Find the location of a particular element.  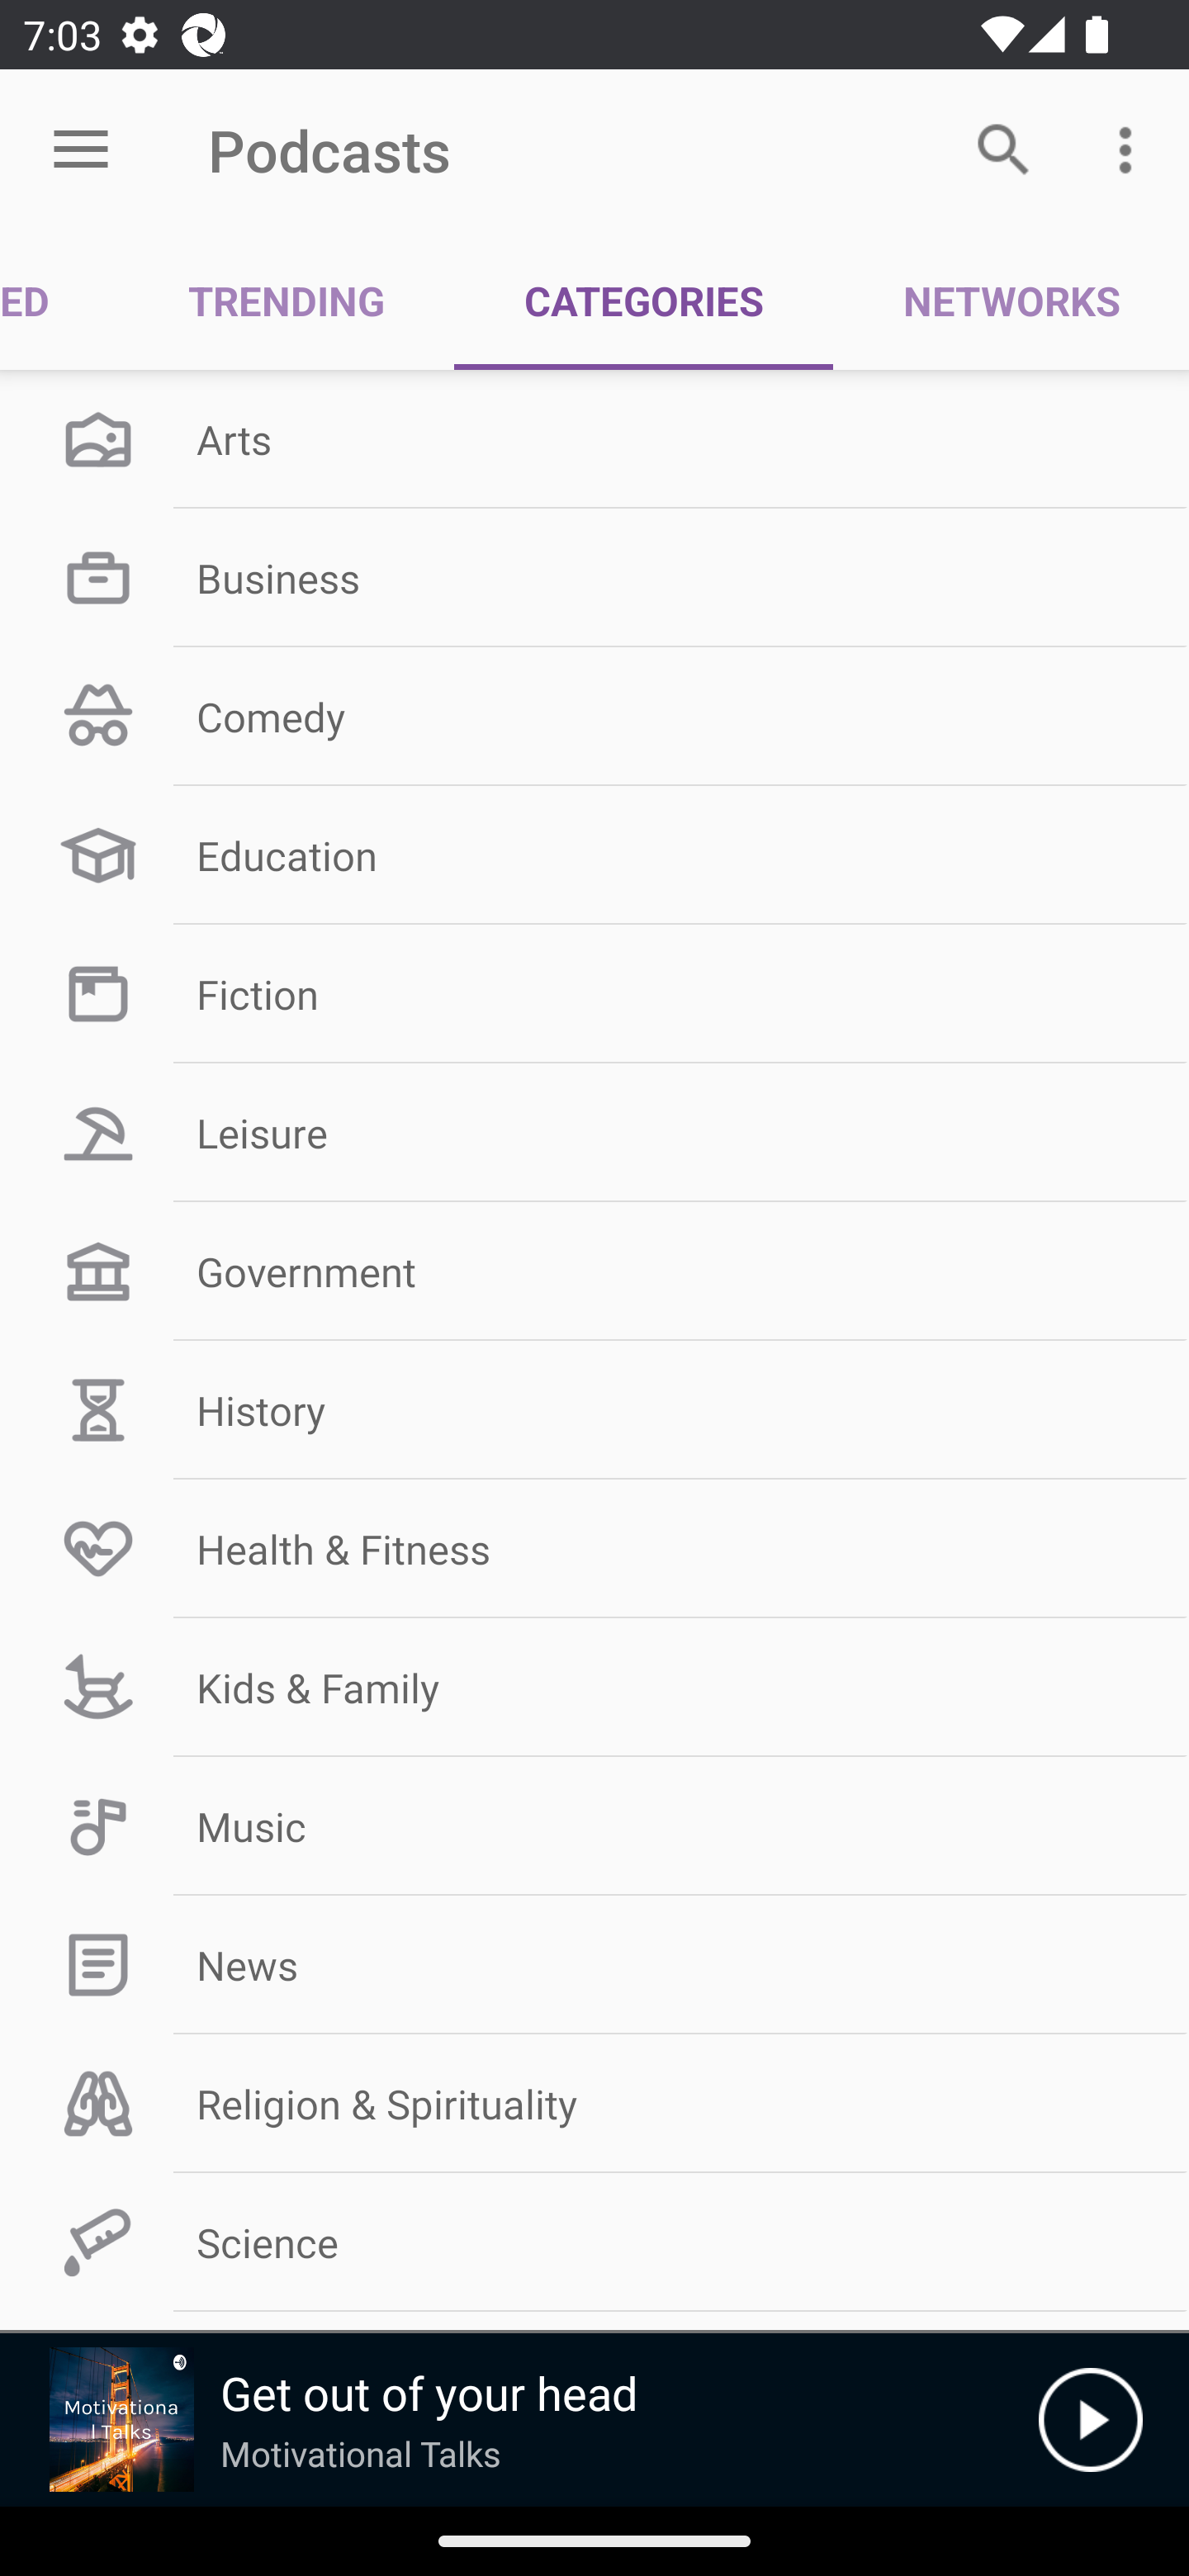

Music is located at coordinates (594, 1826).